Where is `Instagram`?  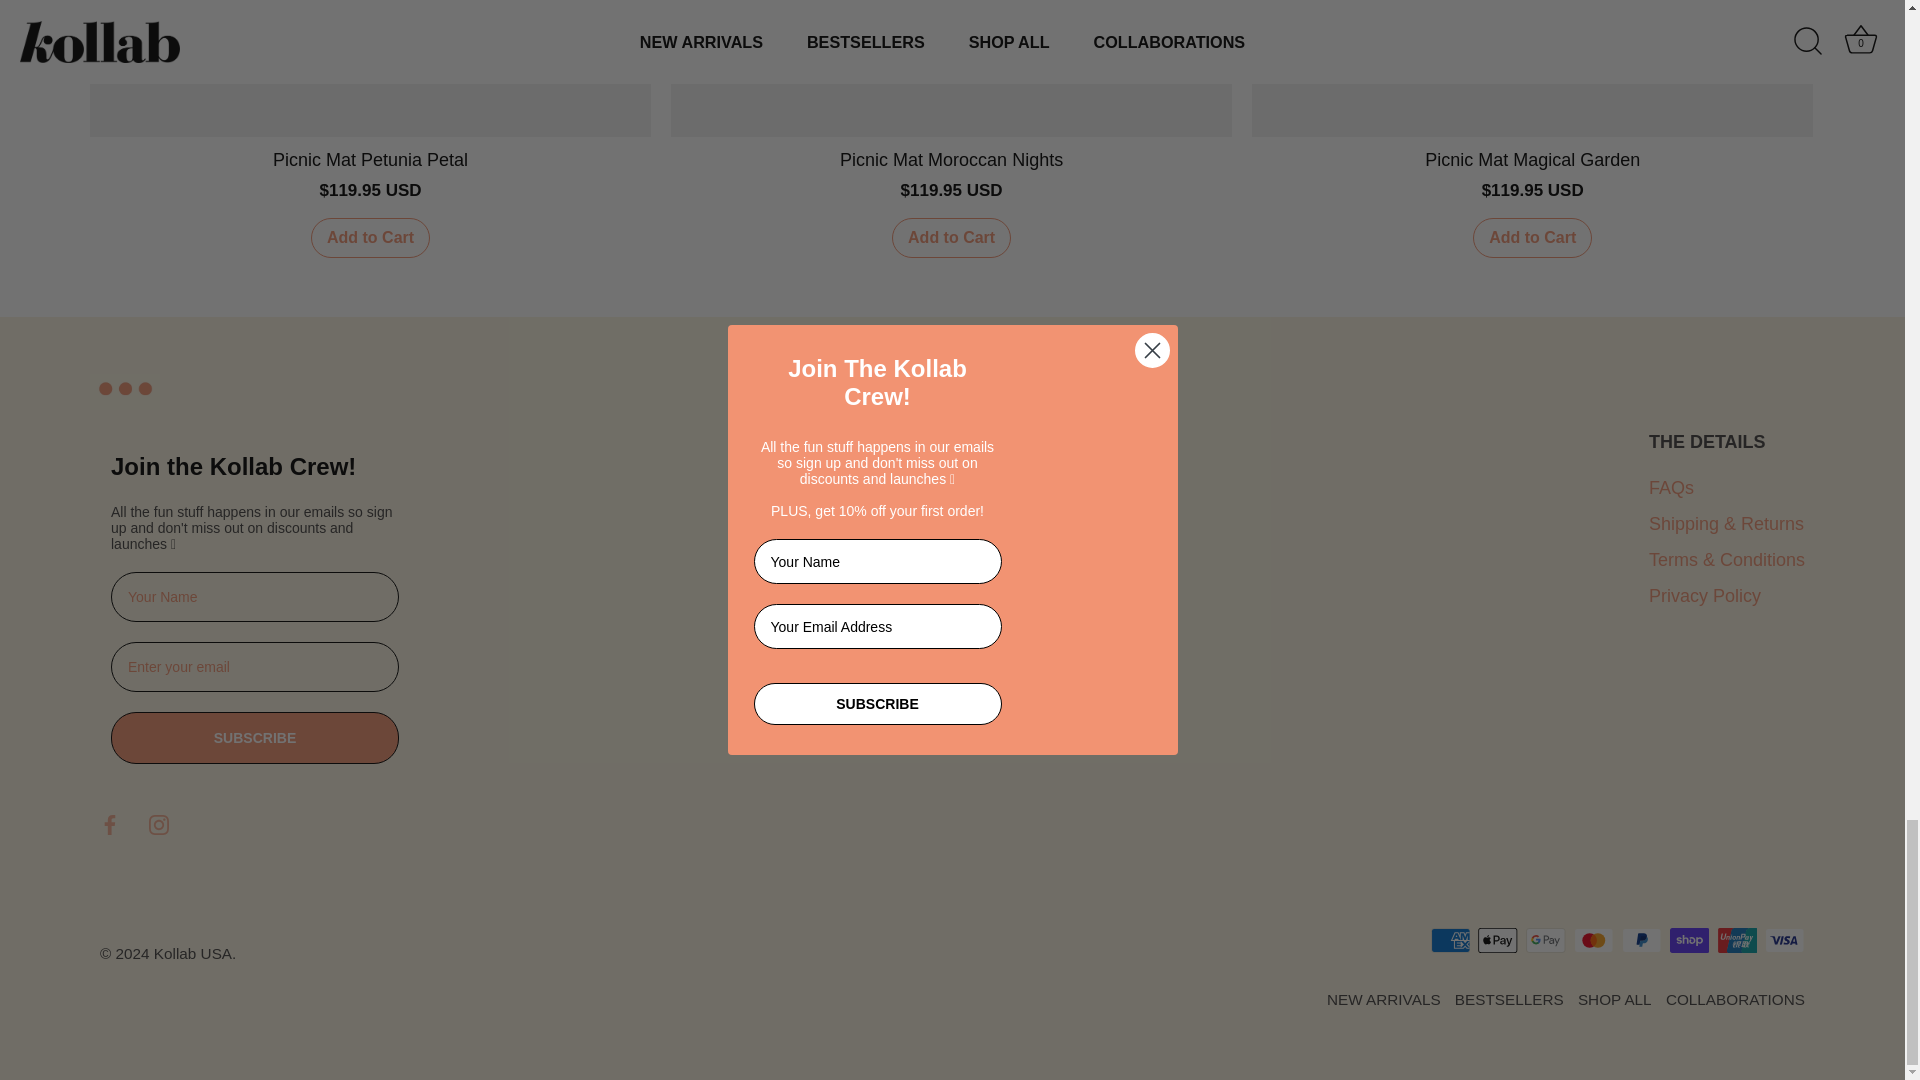 Instagram is located at coordinates (158, 824).